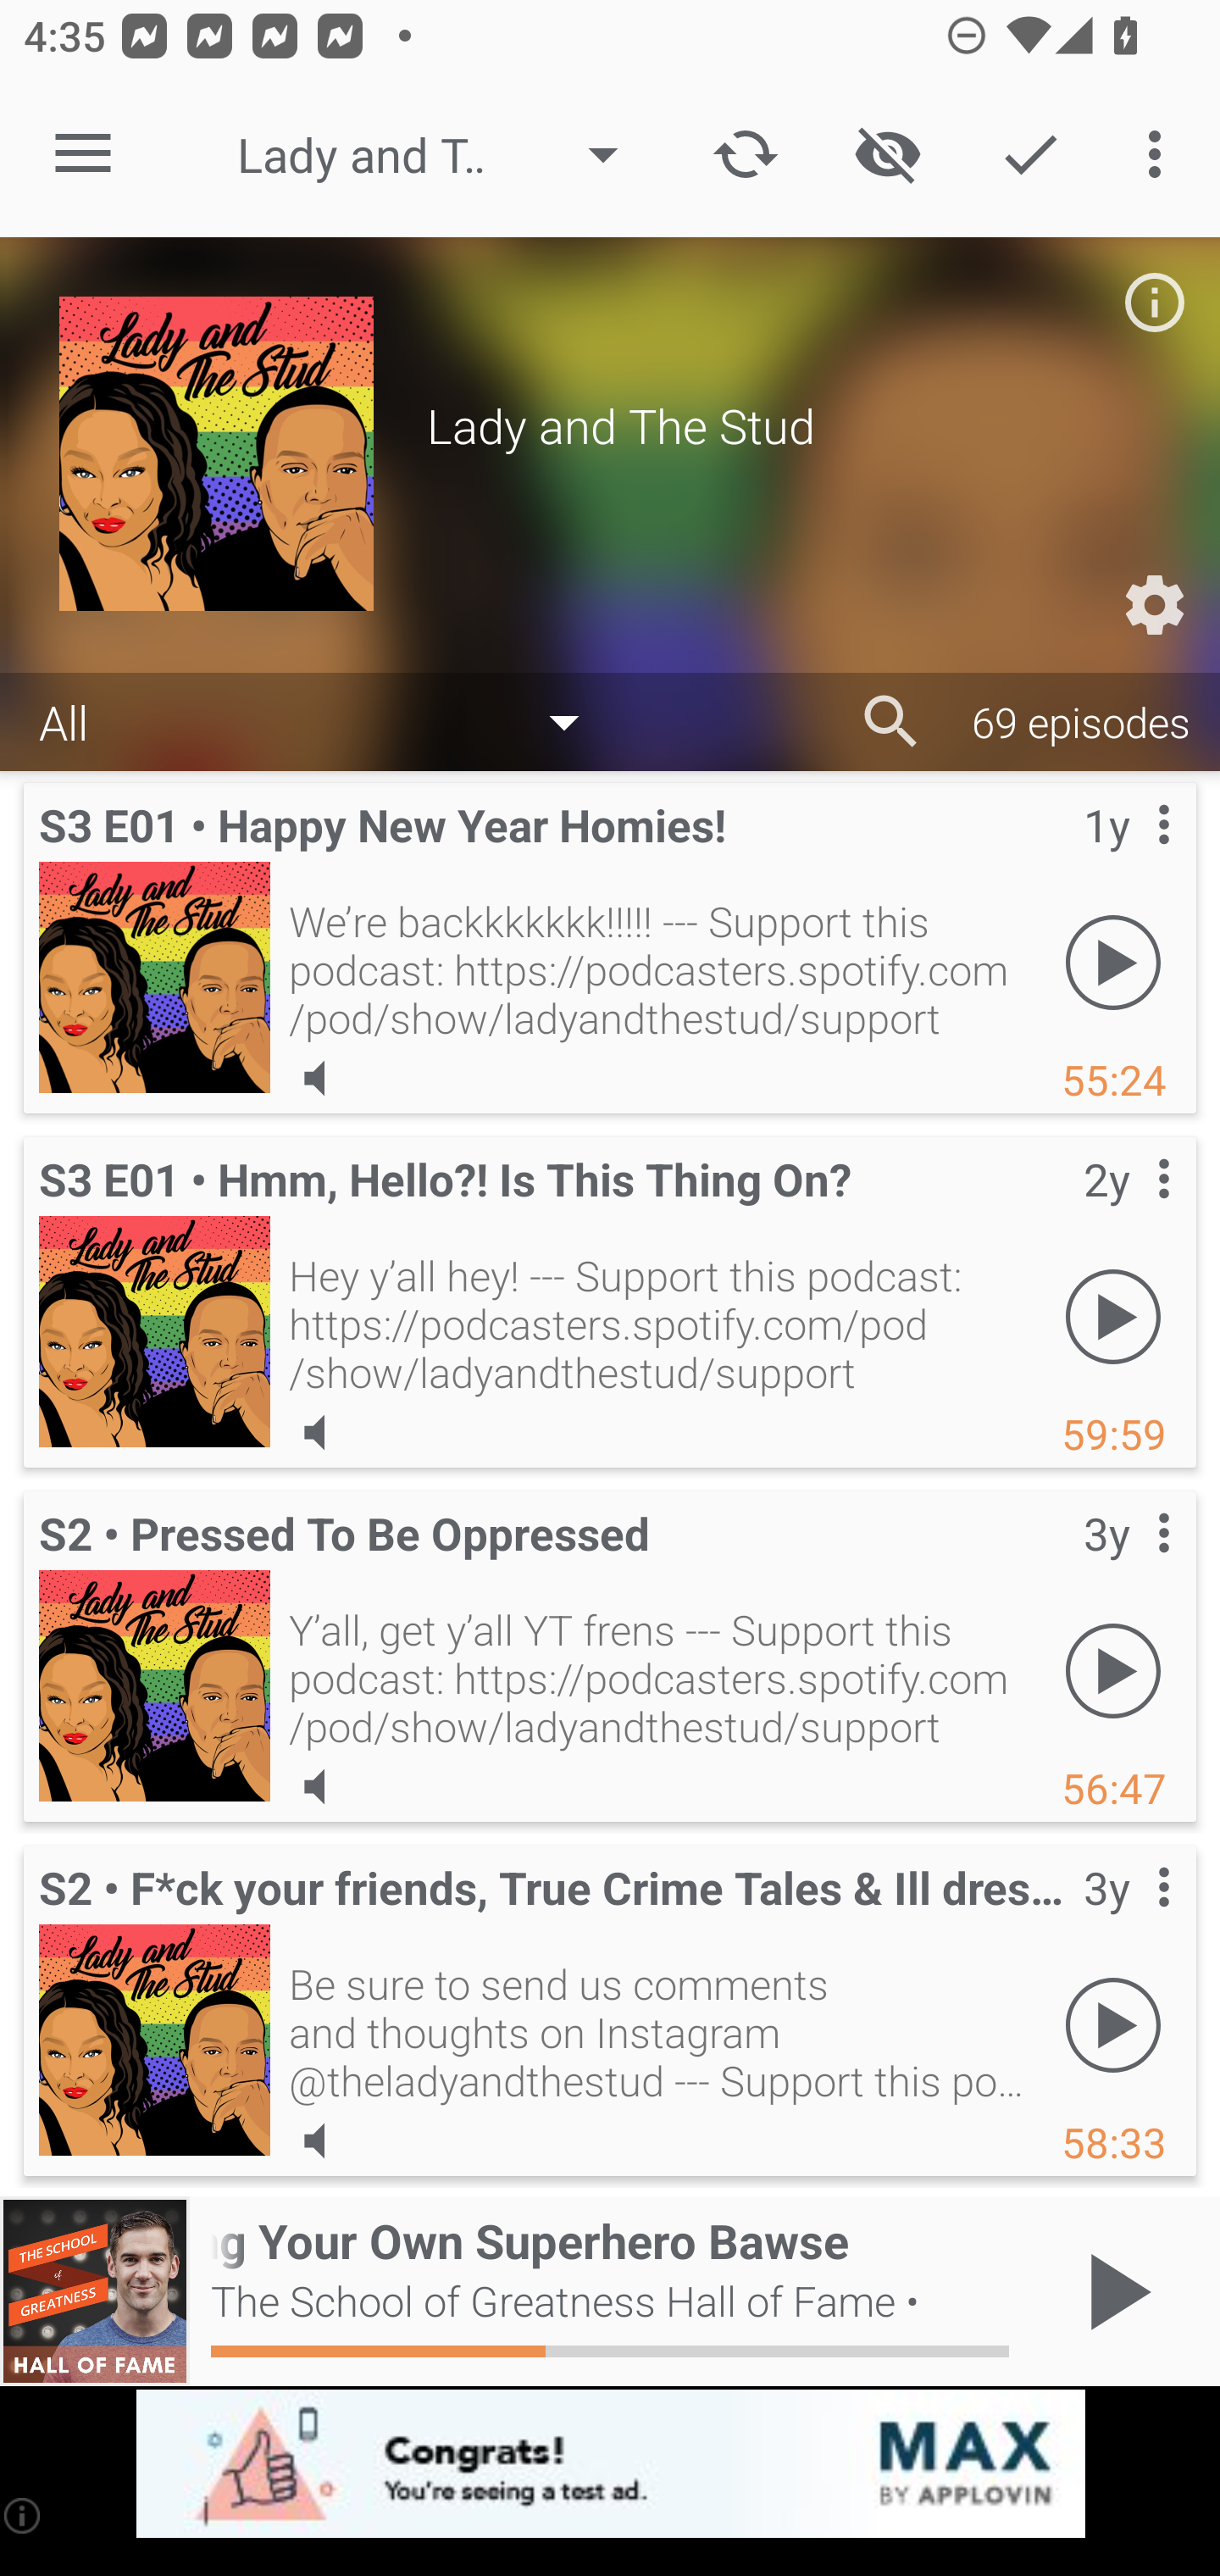  Describe the element at coordinates (83, 154) in the screenshot. I see `Open navigation sidebar` at that location.